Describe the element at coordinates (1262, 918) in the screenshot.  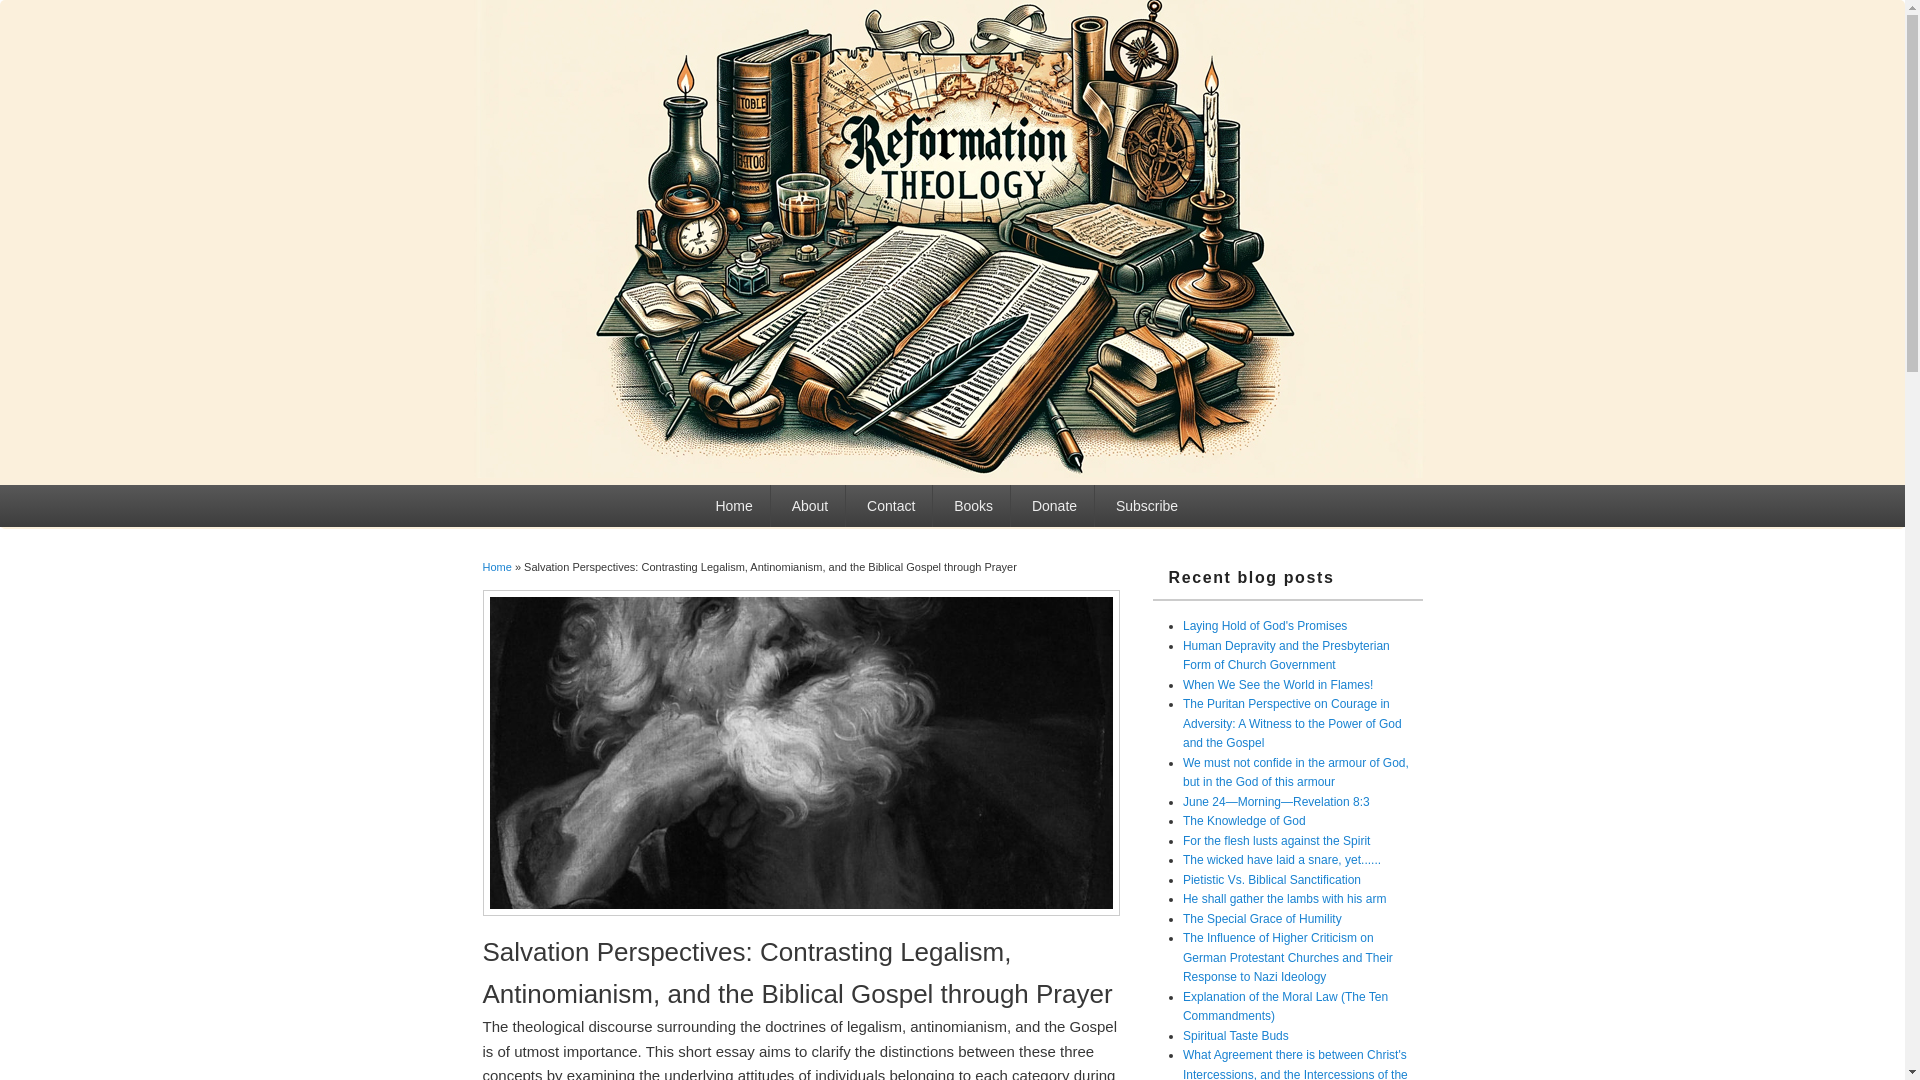
I see `The Special Grace of Humility` at that location.